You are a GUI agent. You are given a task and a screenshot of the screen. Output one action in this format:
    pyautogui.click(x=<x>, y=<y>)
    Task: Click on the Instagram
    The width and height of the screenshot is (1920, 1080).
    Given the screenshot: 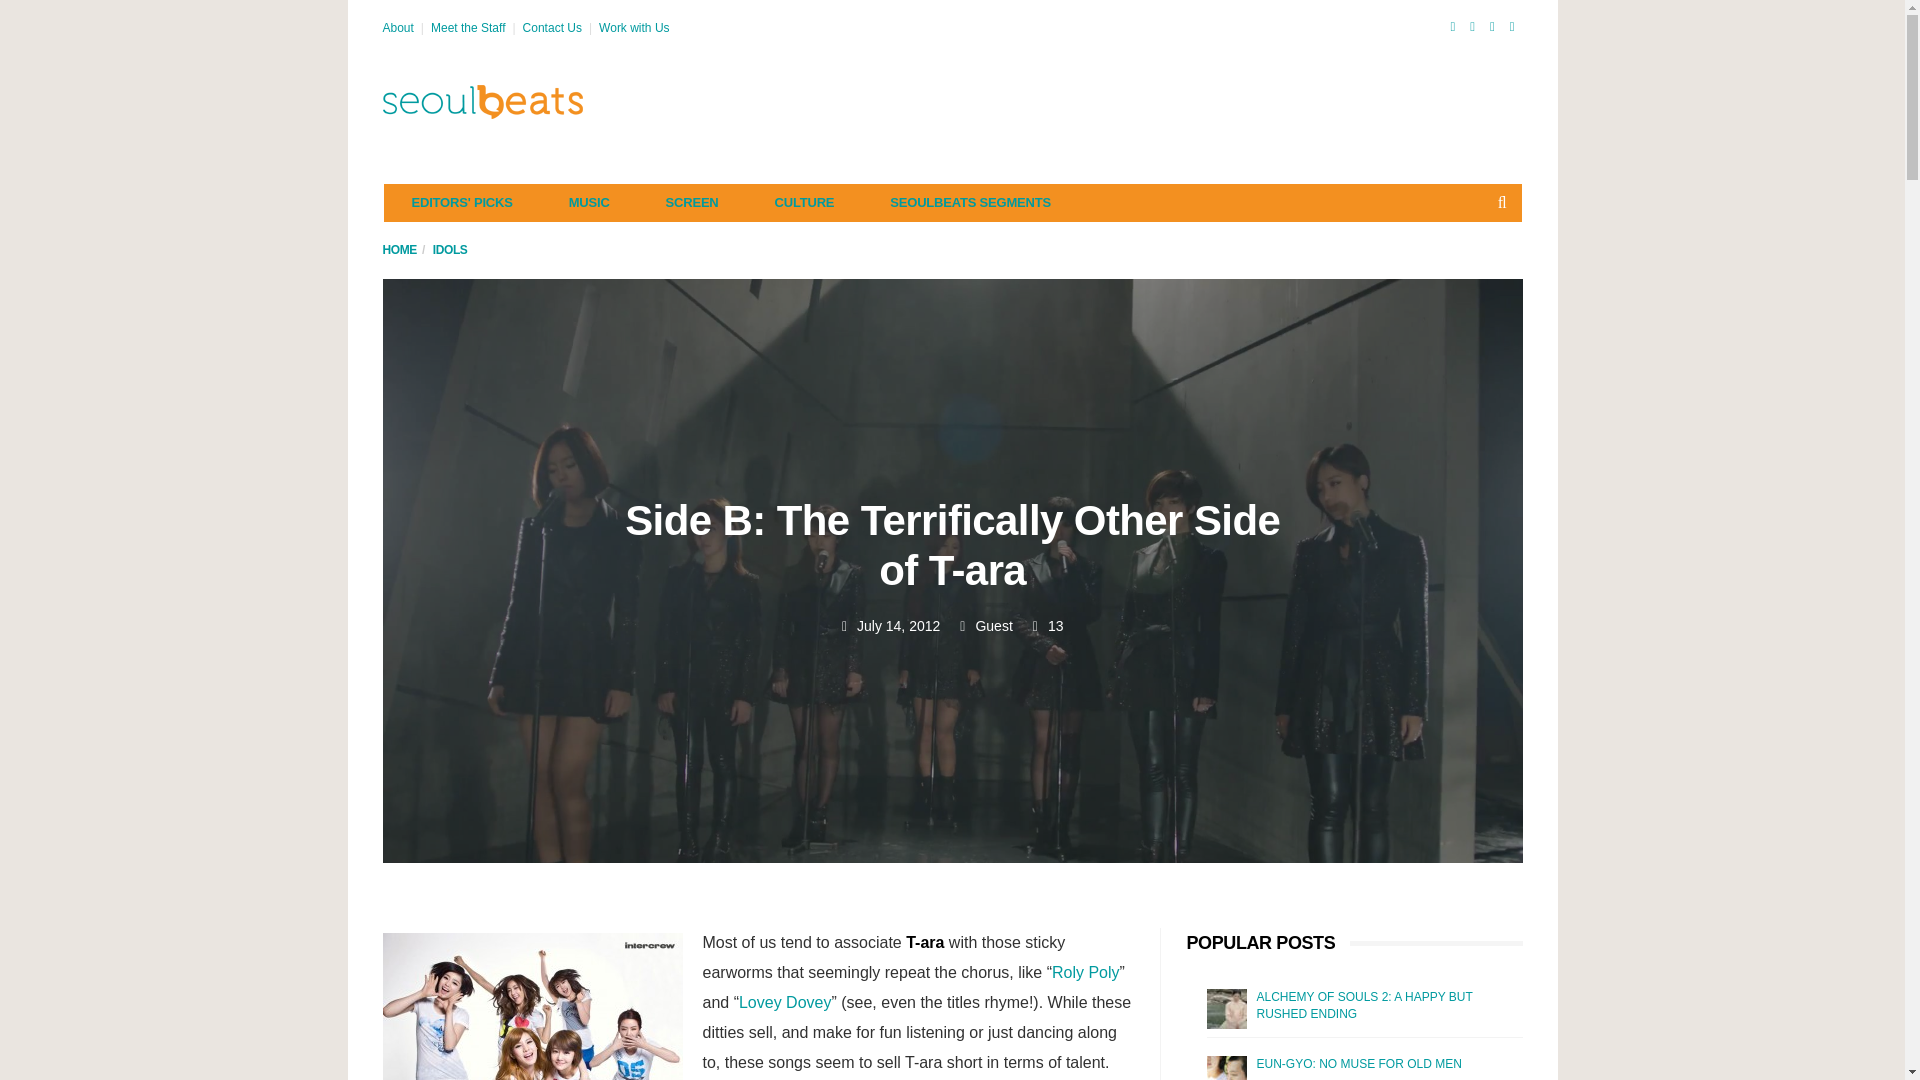 What is the action you would take?
    pyautogui.click(x=1512, y=26)
    